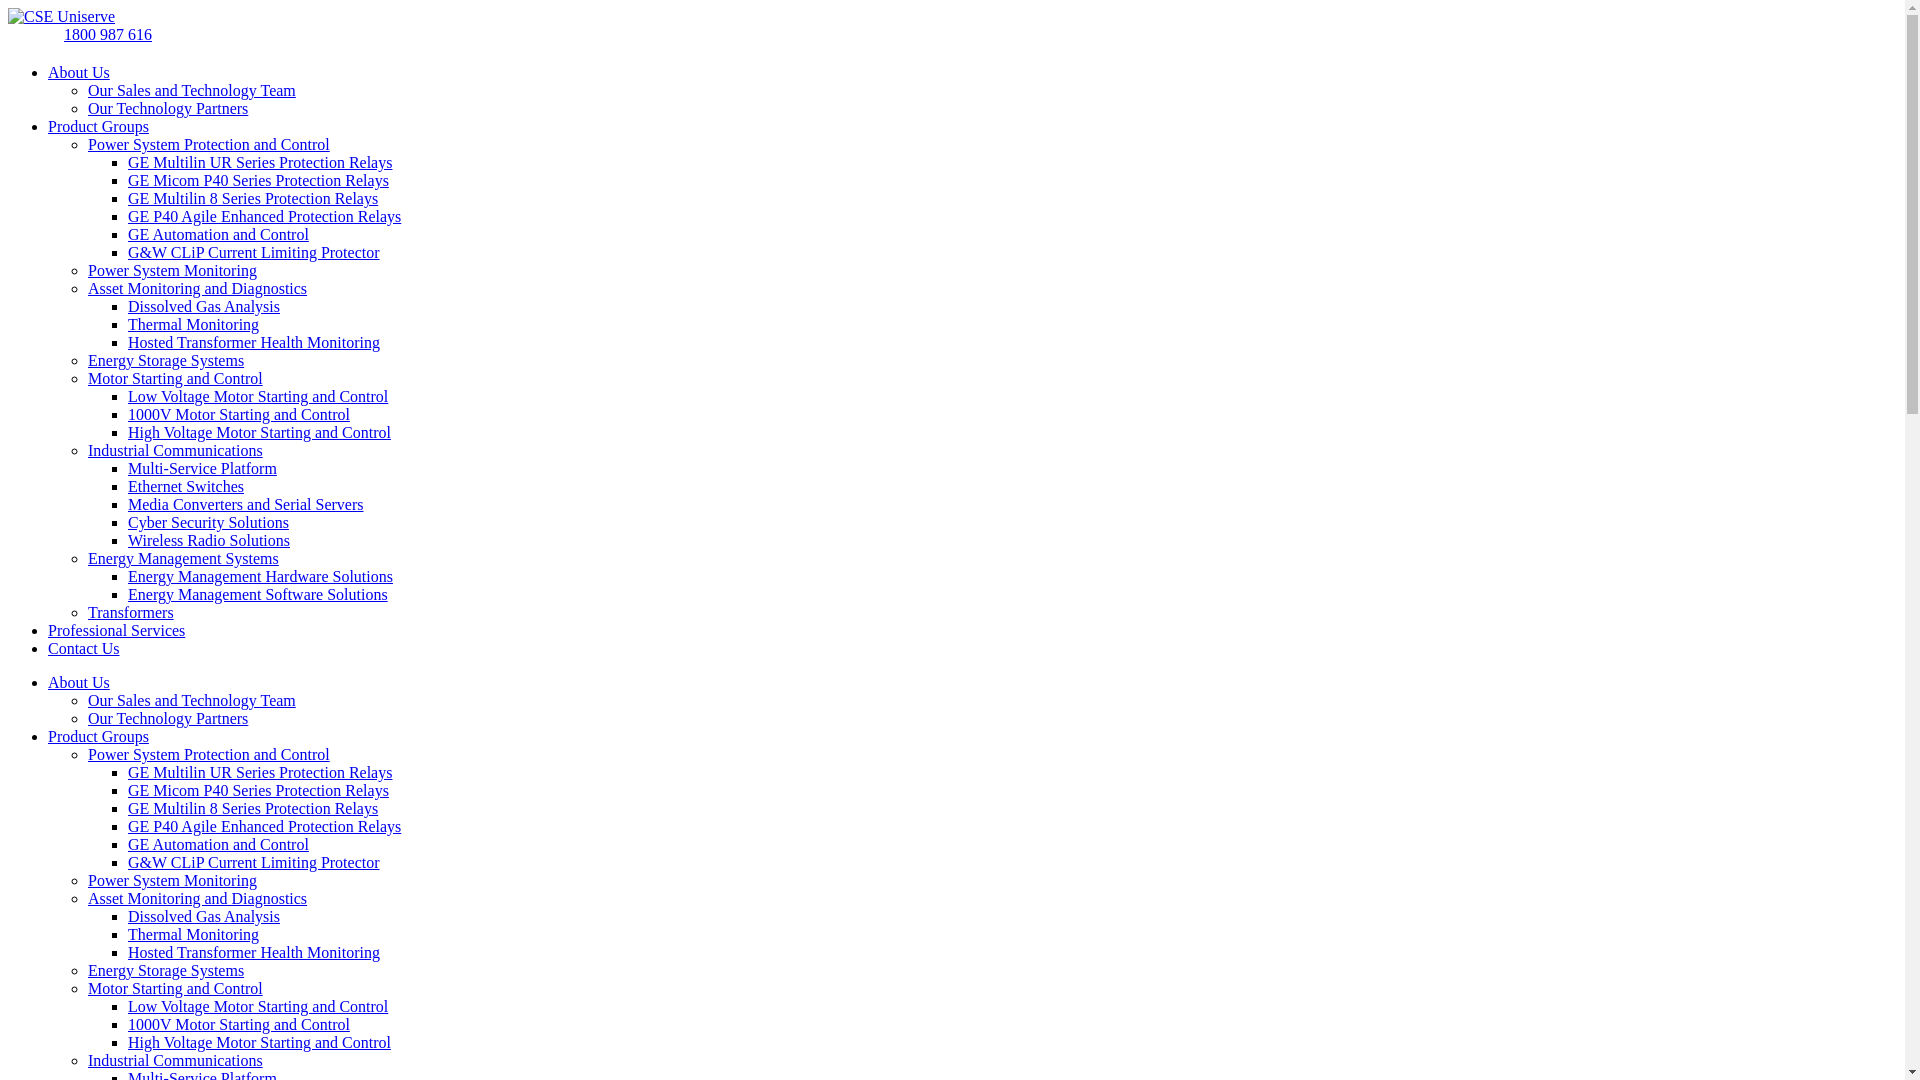 The height and width of the screenshot is (1080, 1920). Describe the element at coordinates (254, 952) in the screenshot. I see `Hosted Transformer Health Monitoring` at that location.